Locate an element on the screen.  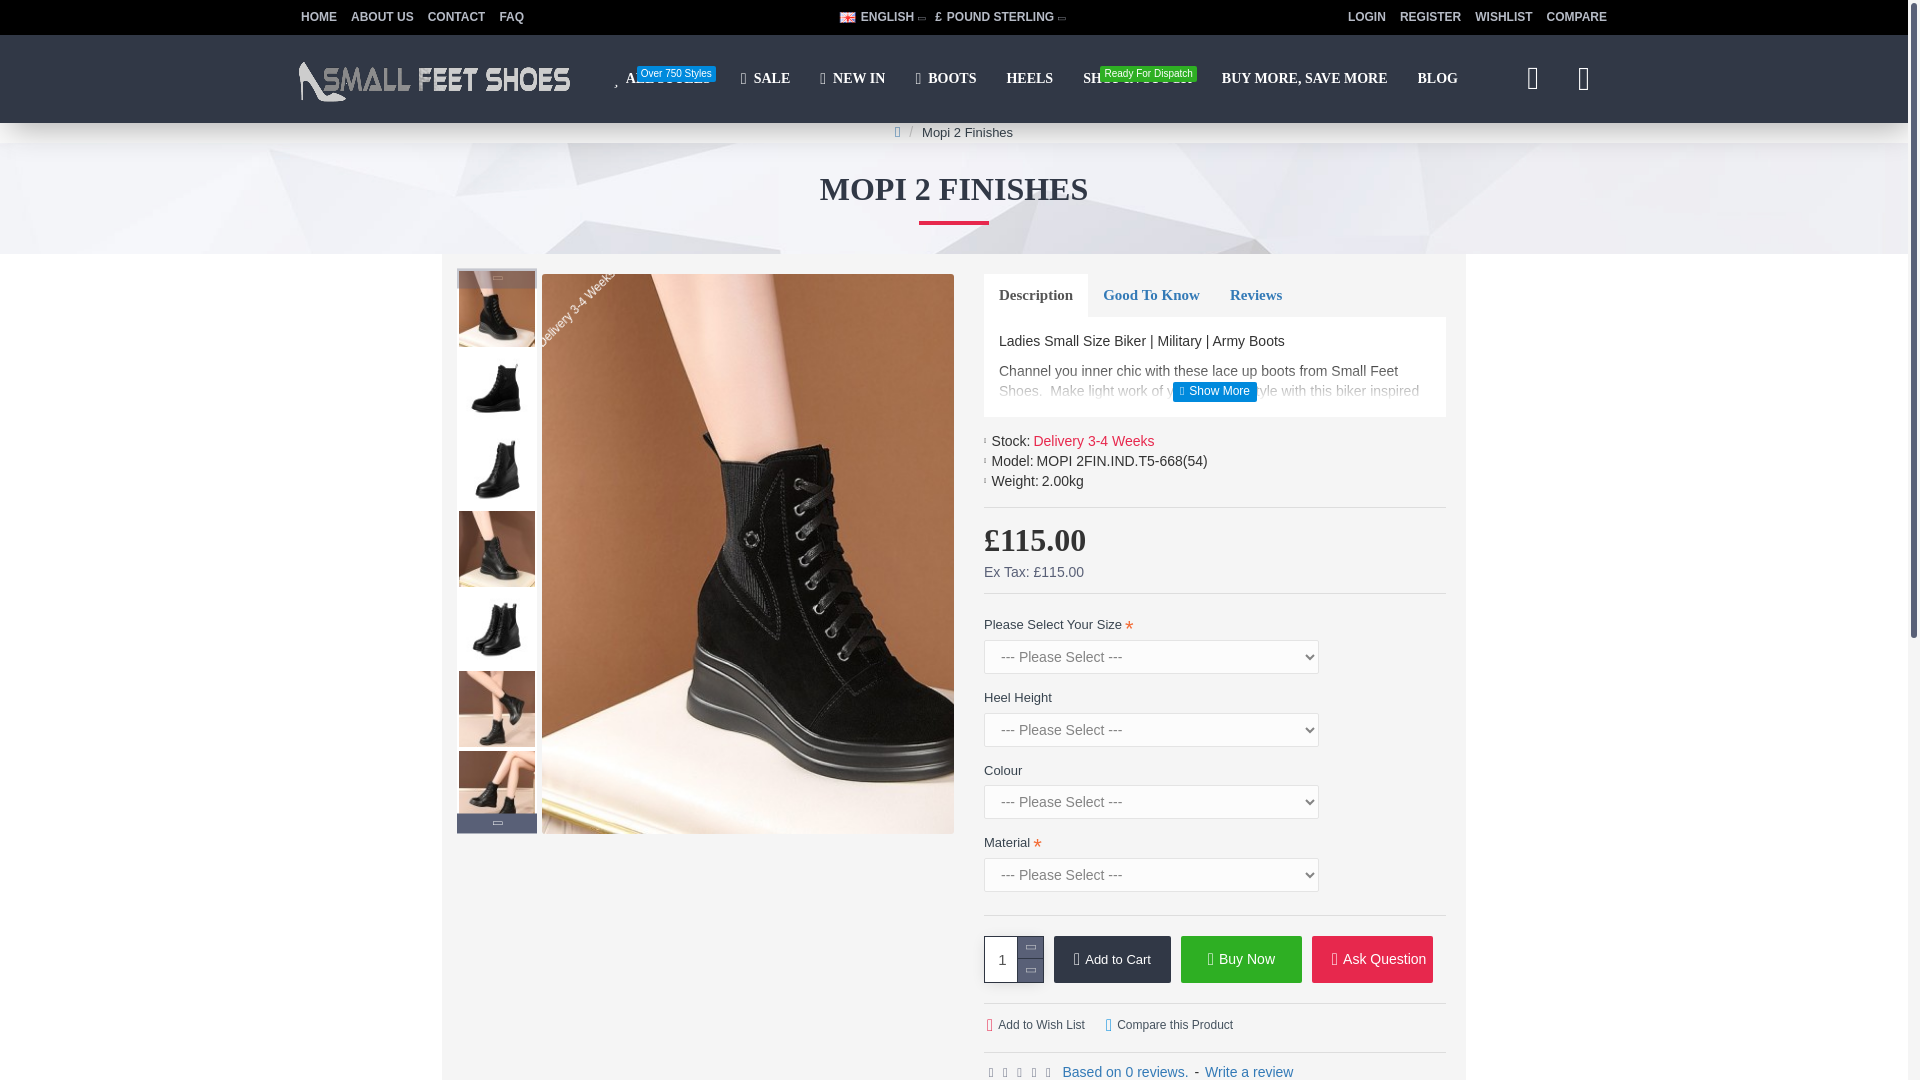
Mopi 2 Finishes is located at coordinates (1576, 18).